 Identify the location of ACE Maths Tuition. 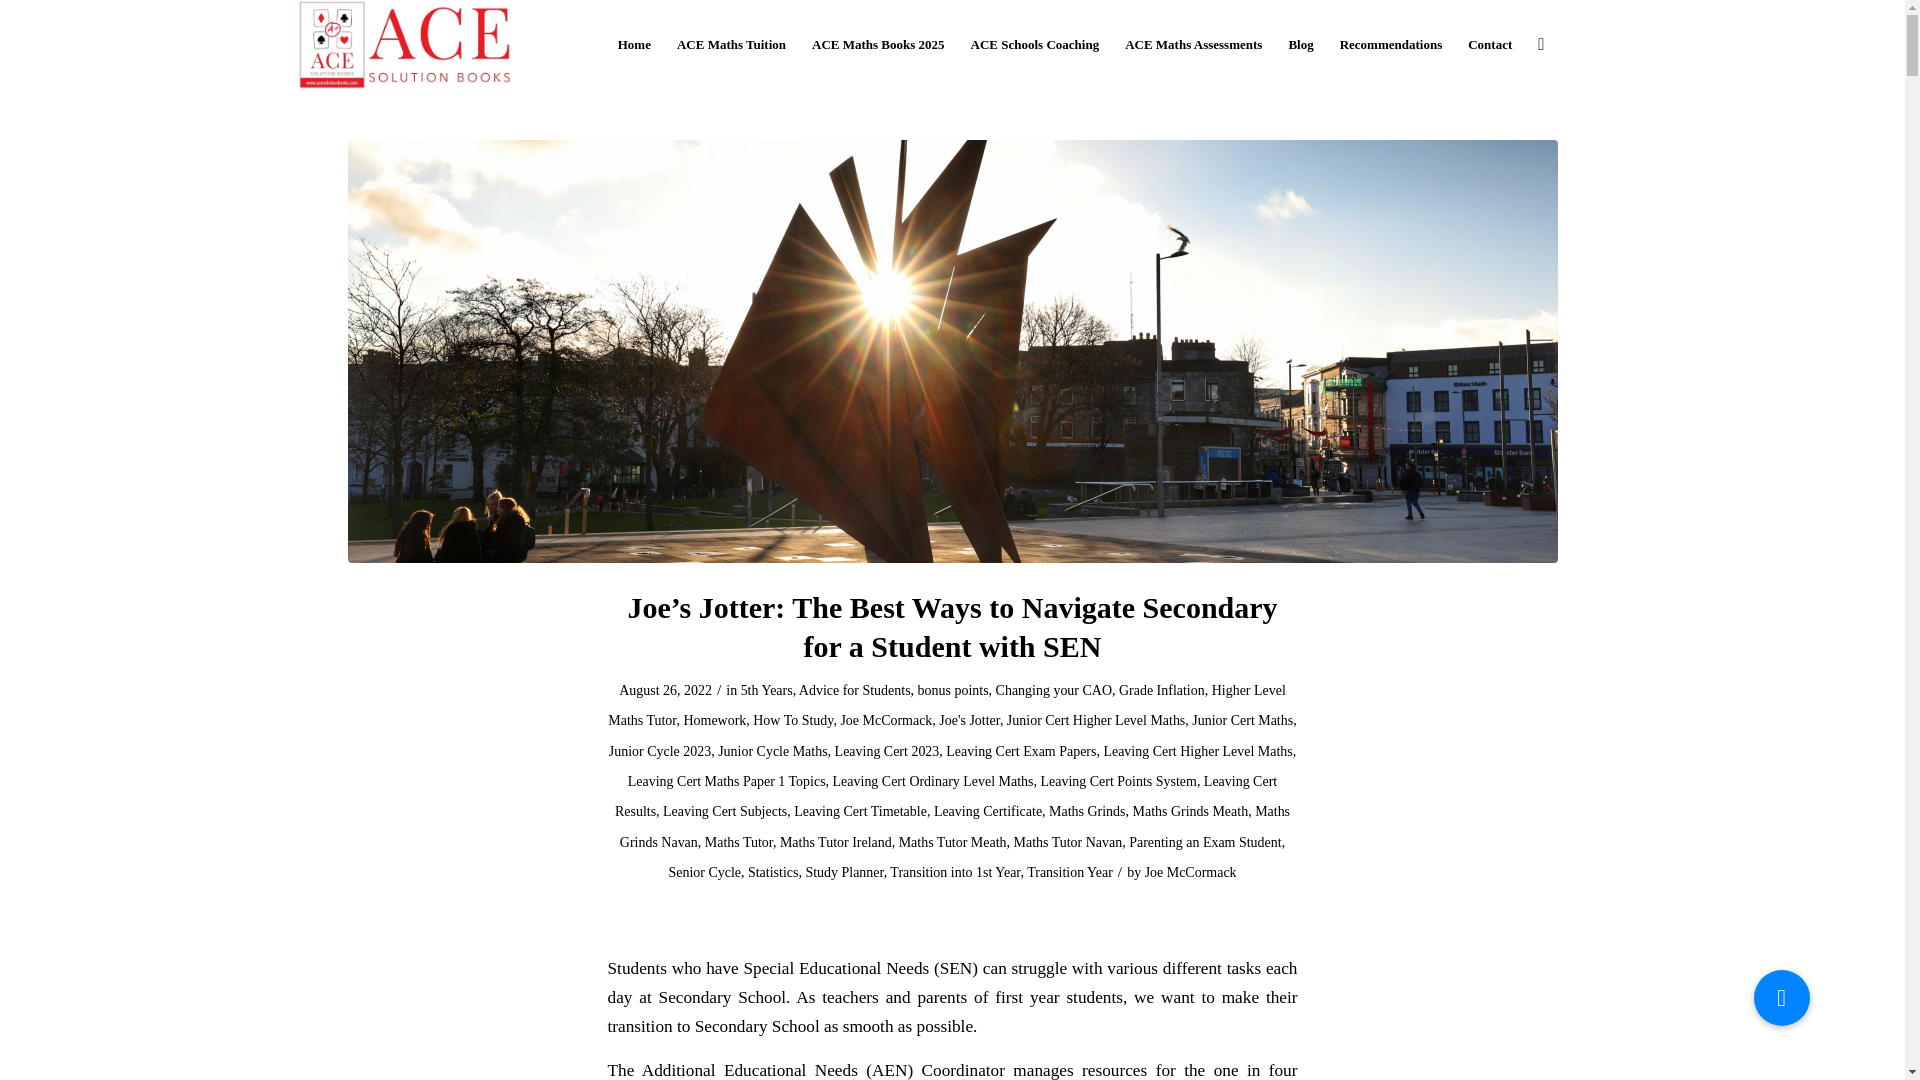
(731, 44).